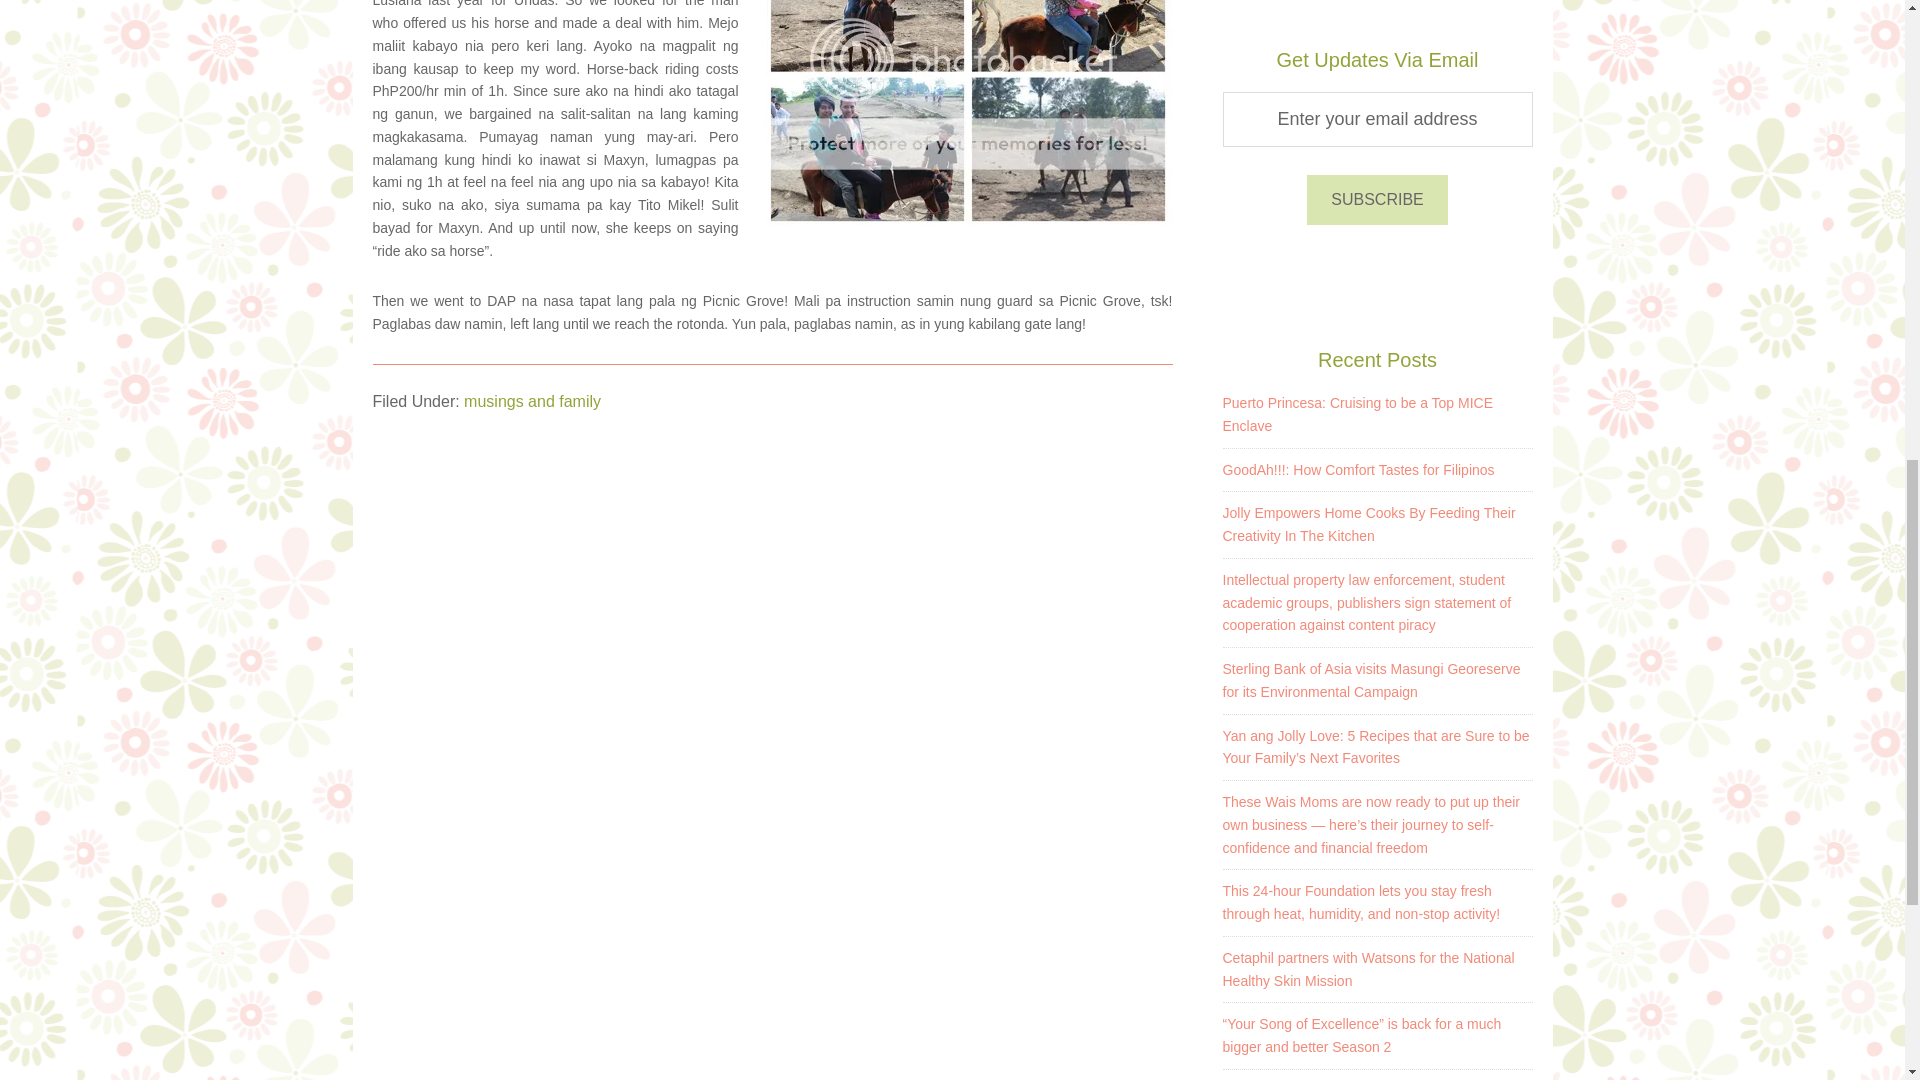 Image resolution: width=1920 pixels, height=1080 pixels. What do you see at coordinates (1357, 470) in the screenshot?
I see `GoodAh!!!: How Comfort Tastes for Filipinos` at bounding box center [1357, 470].